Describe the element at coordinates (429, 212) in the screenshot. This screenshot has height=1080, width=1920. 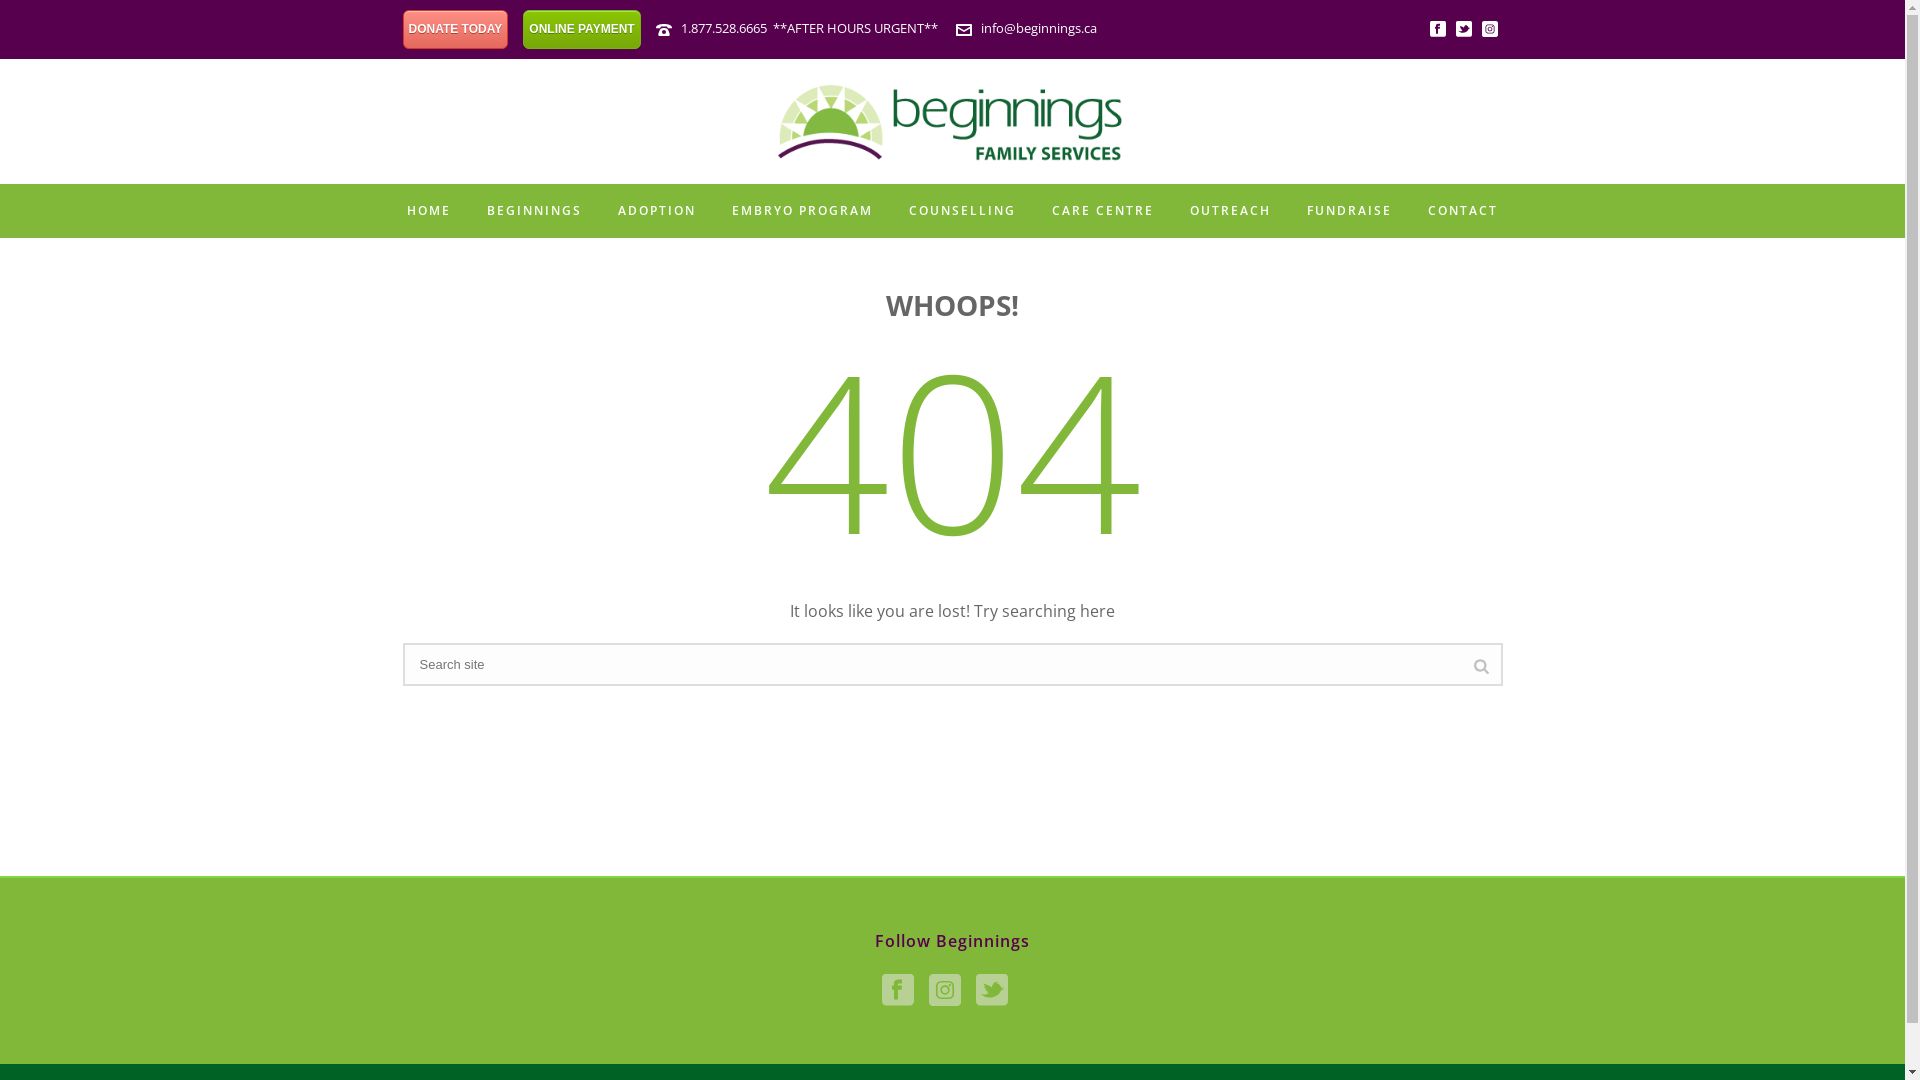
I see `HOME` at that location.